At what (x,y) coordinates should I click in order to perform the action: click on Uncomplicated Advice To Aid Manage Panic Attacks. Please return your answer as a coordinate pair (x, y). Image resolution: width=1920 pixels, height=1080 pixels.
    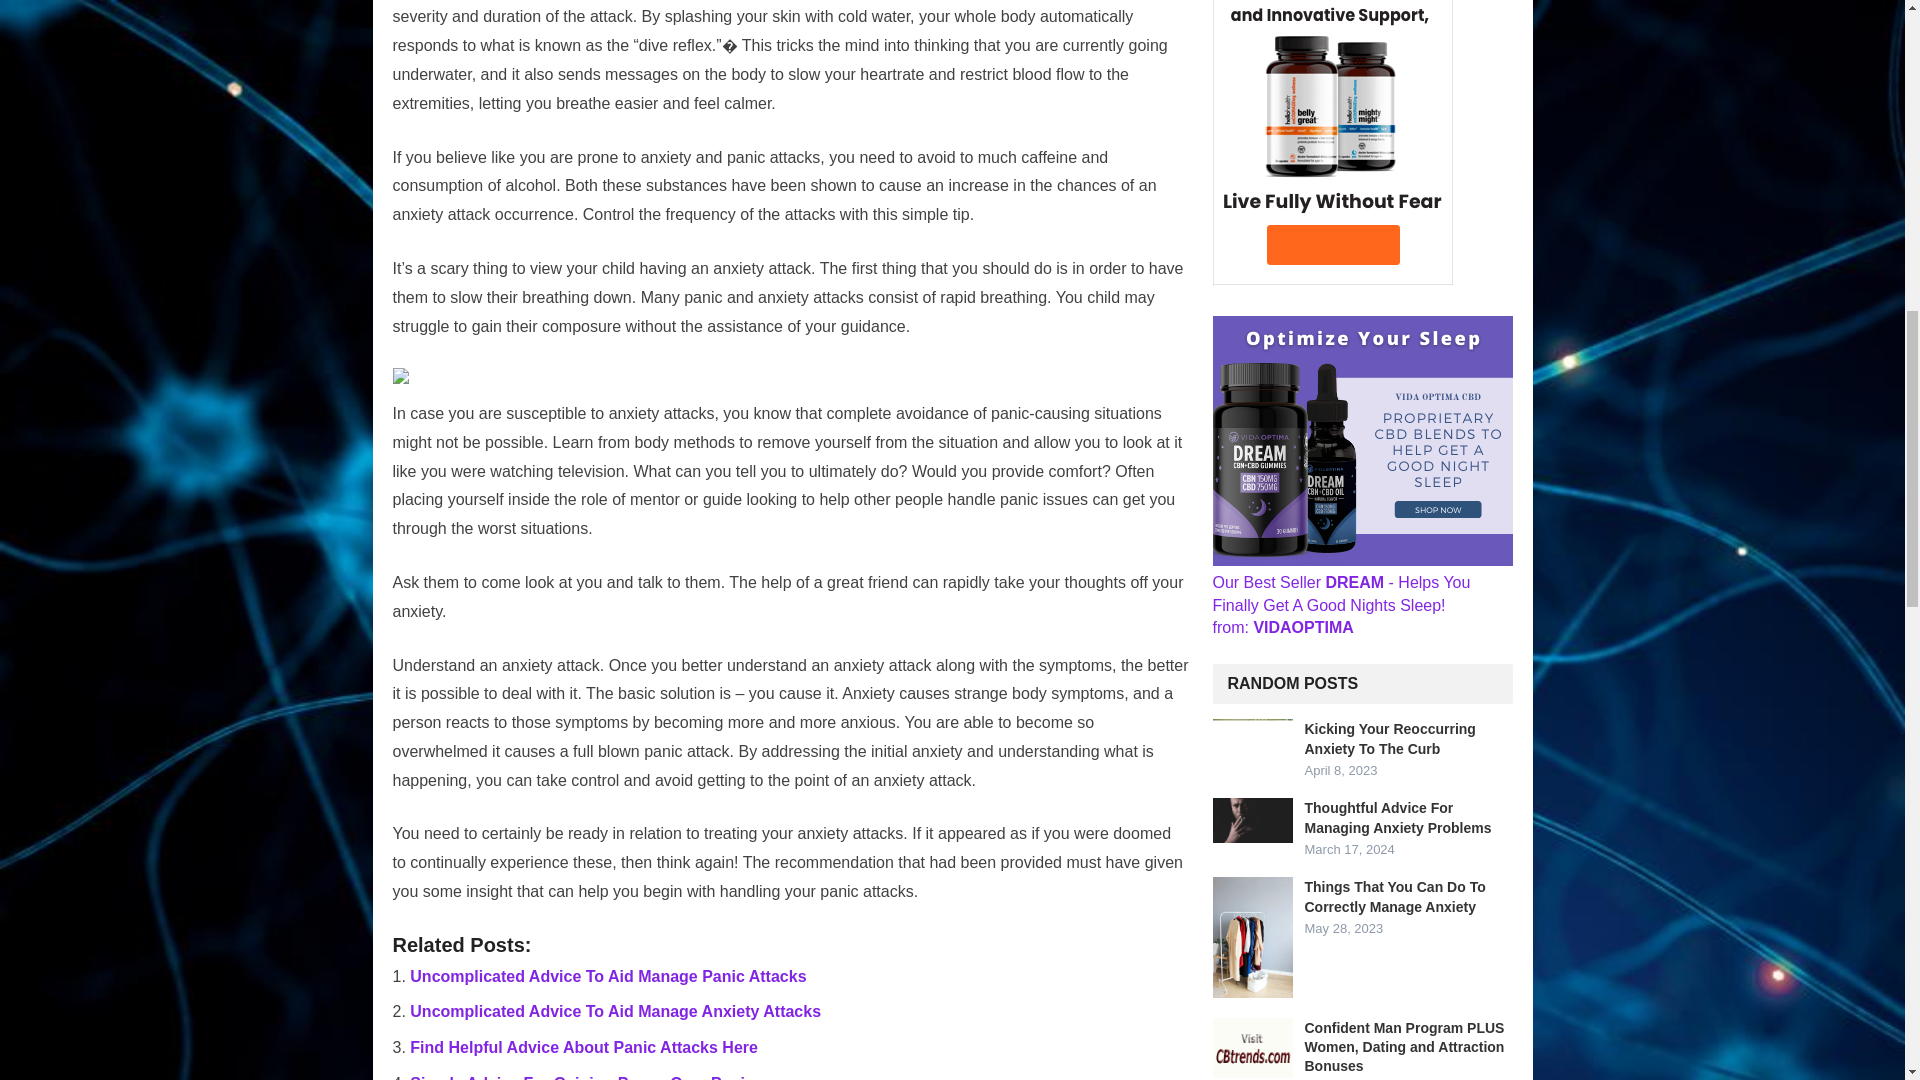
    Looking at the image, I should click on (608, 976).